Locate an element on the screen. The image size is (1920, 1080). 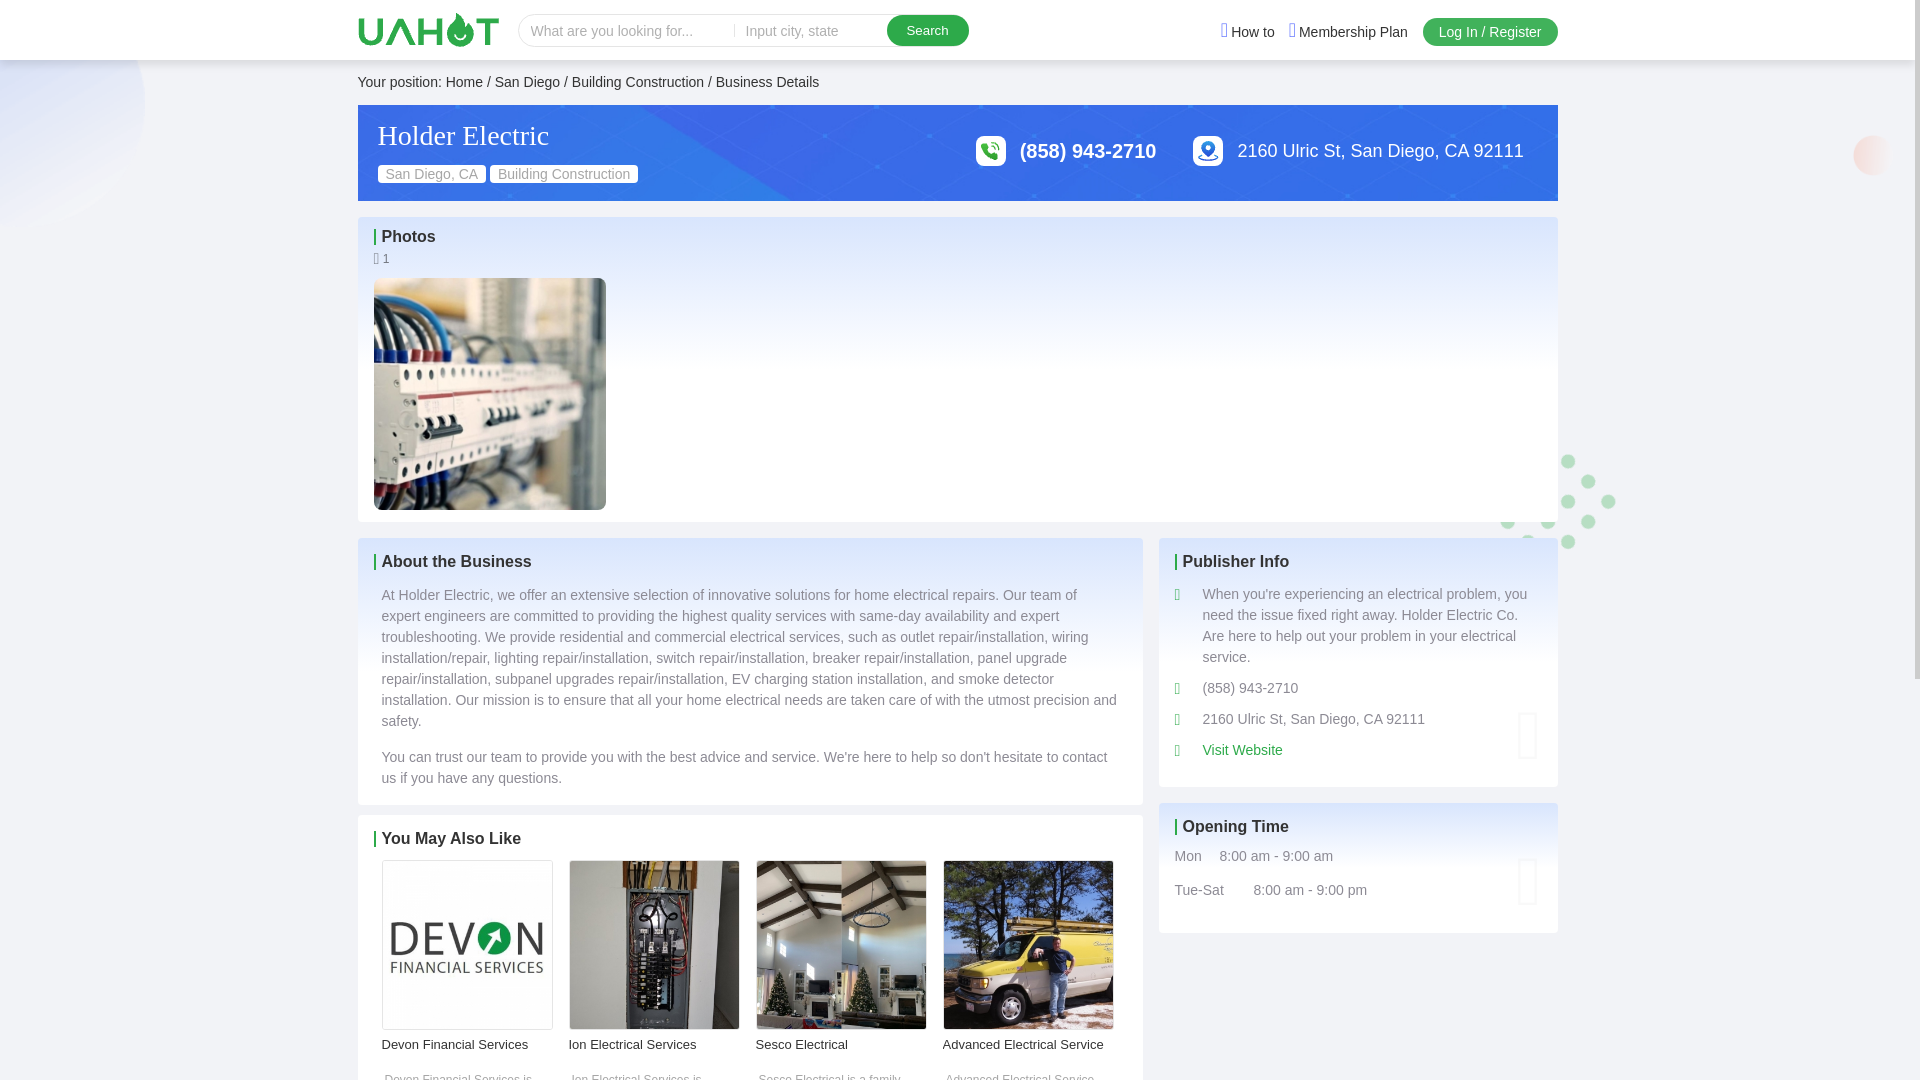
Business Services In San Diego is located at coordinates (528, 82).